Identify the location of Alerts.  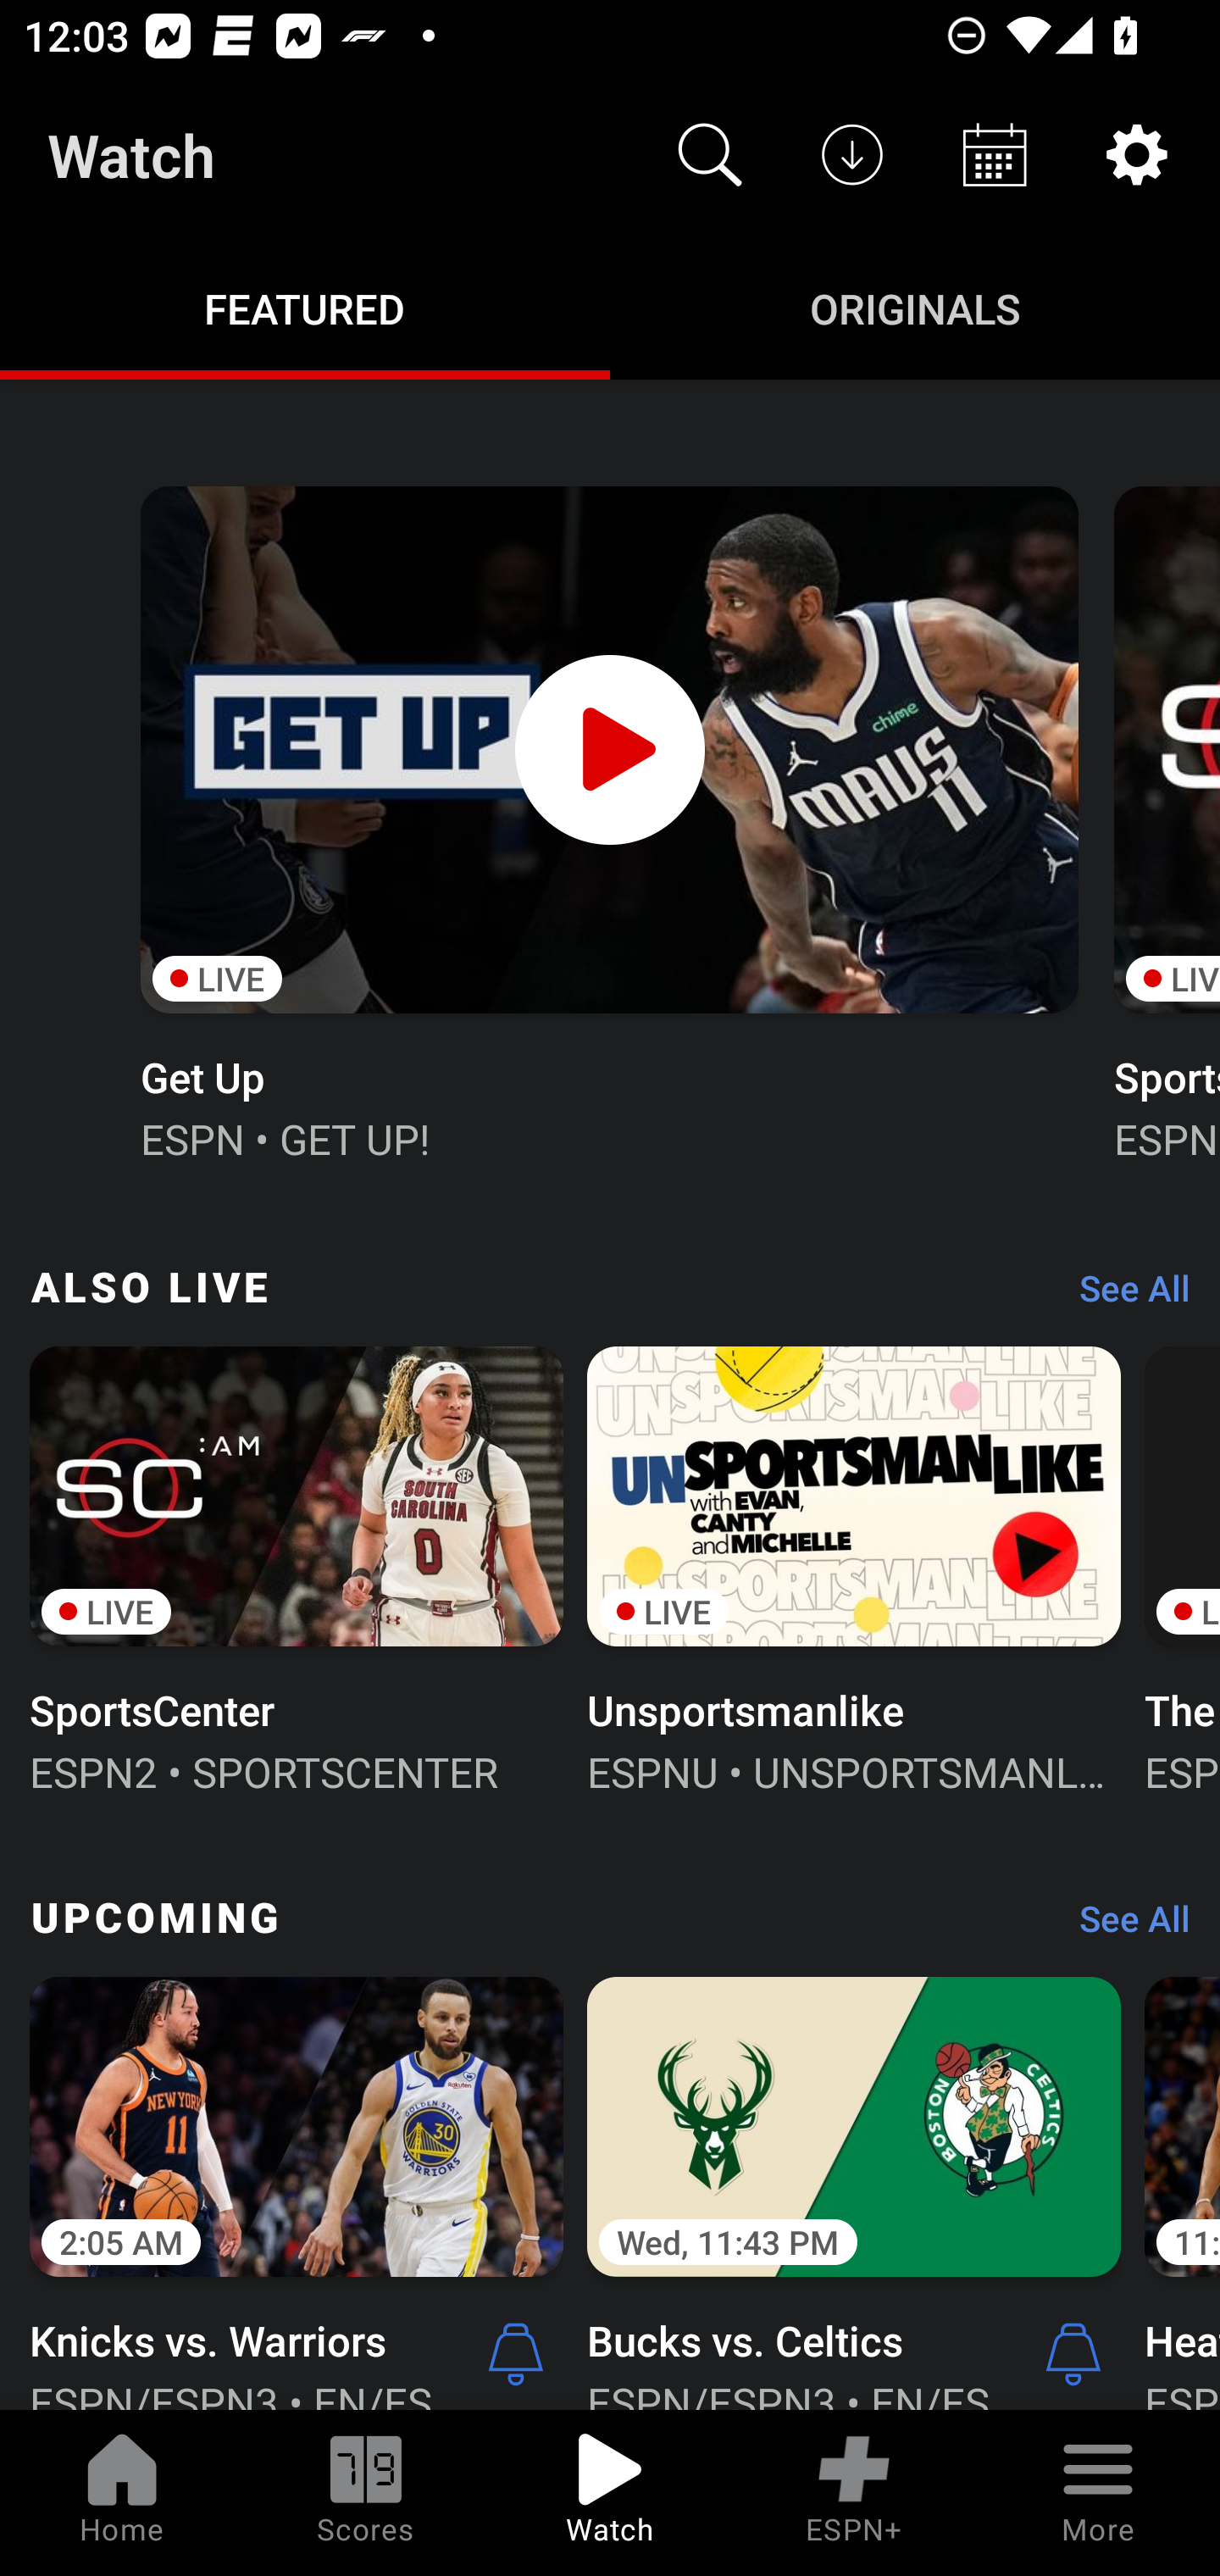
(515, 2352).